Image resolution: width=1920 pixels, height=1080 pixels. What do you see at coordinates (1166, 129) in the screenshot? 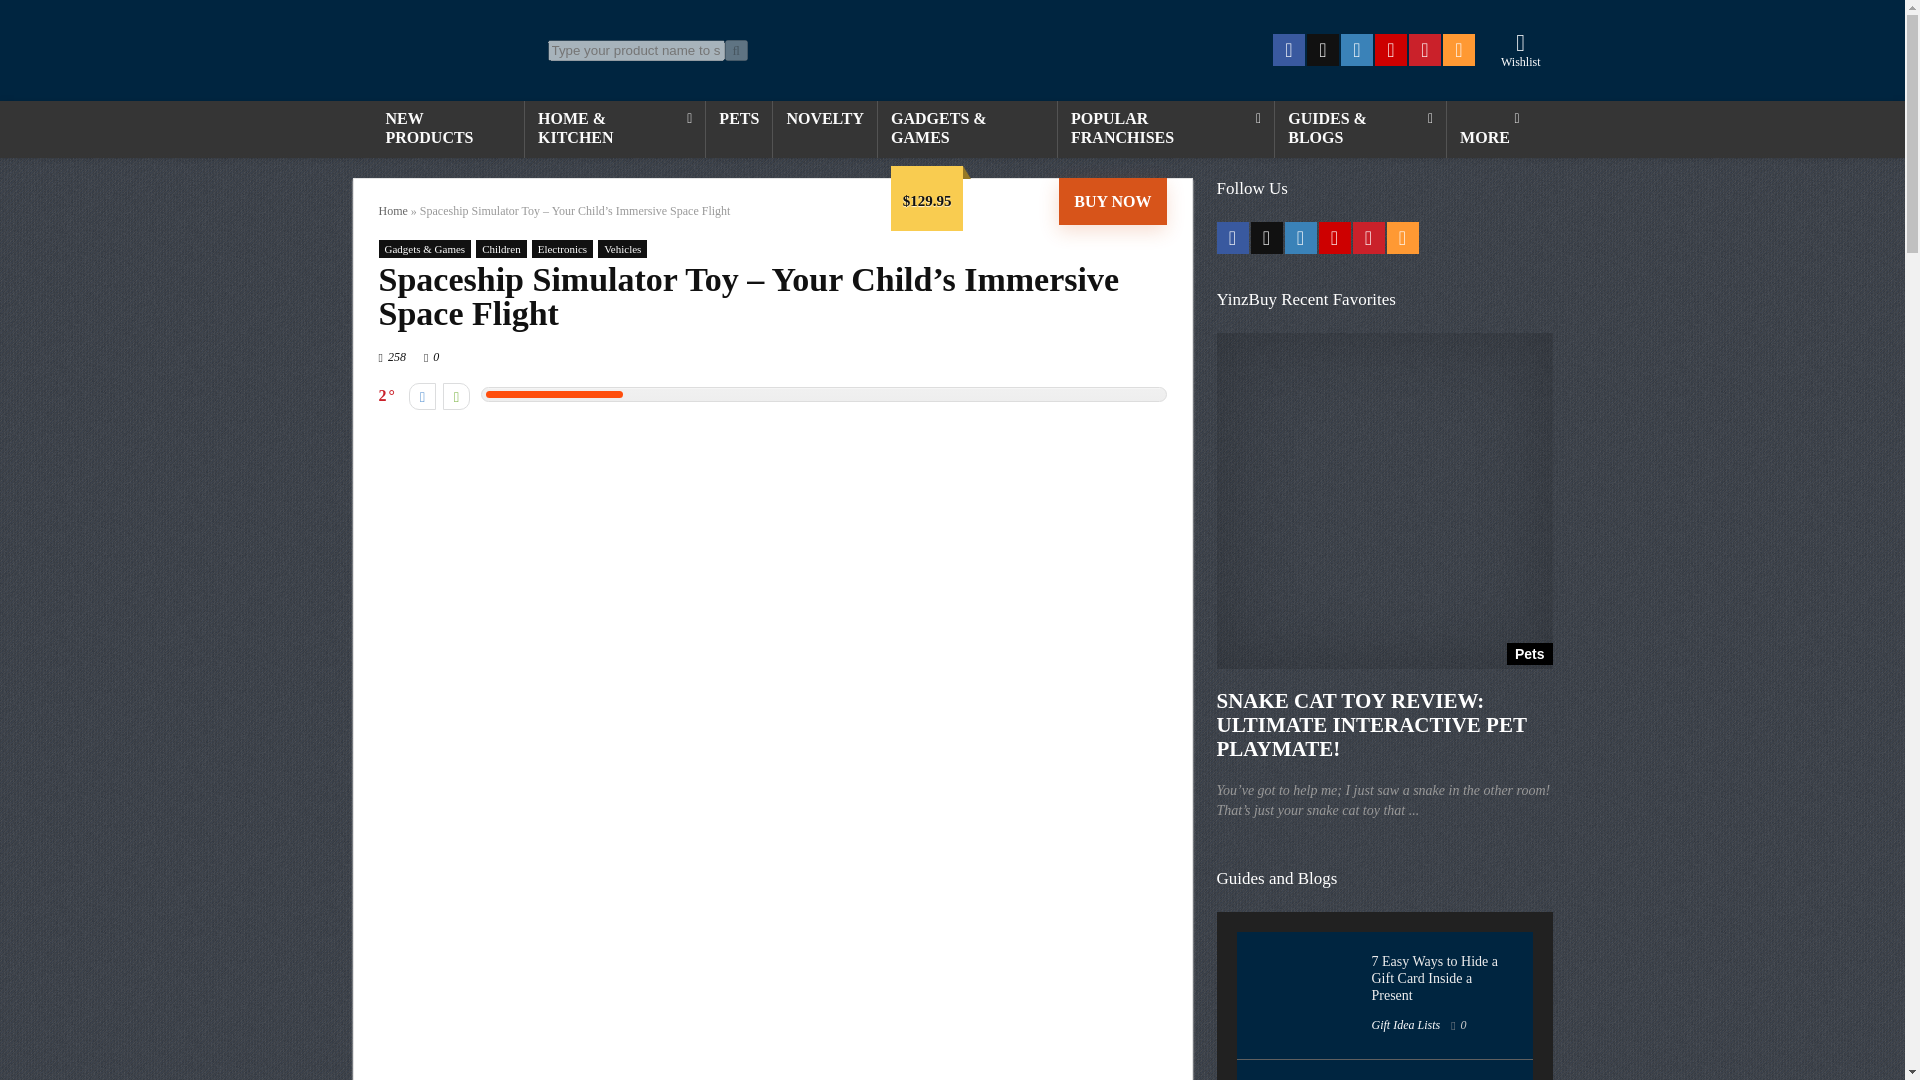
I see `POPULAR FRANCHISES` at bounding box center [1166, 129].